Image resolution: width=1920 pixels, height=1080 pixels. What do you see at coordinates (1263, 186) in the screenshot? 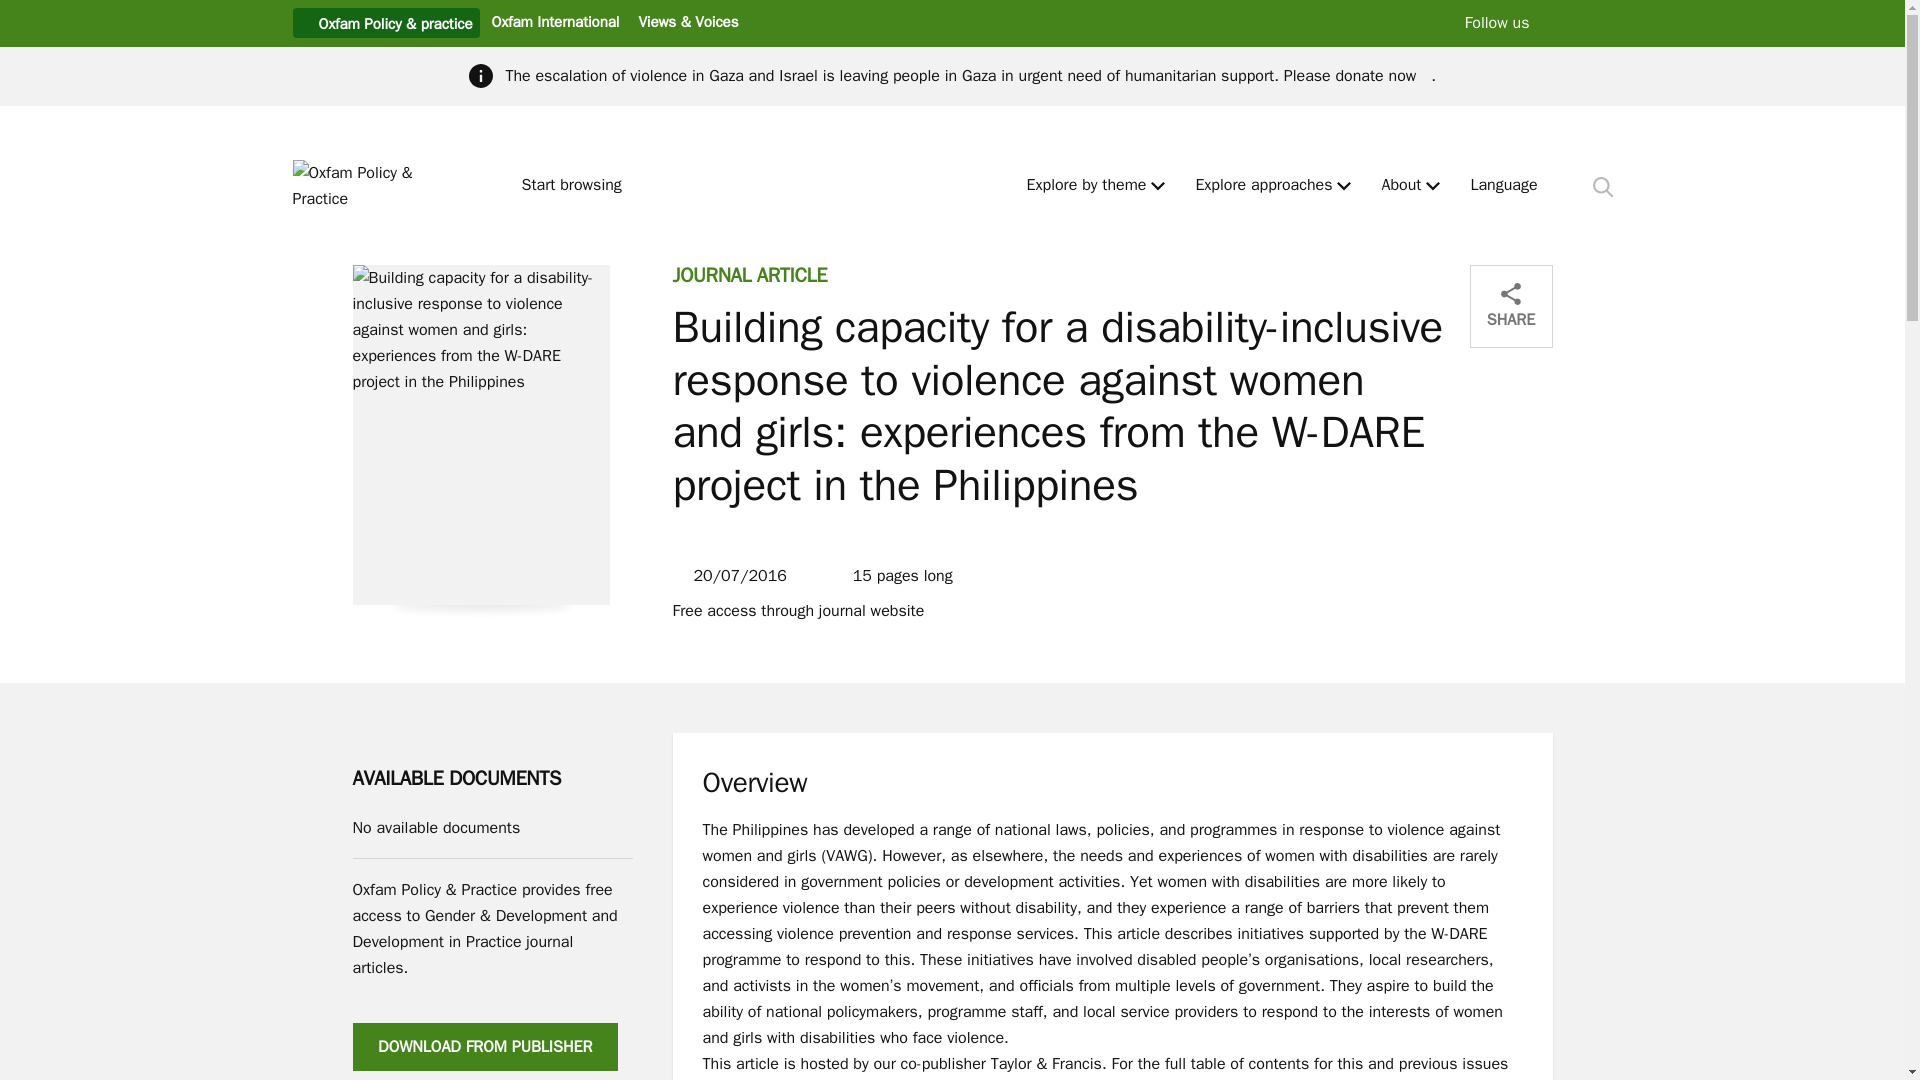
I see `Explore approaches` at bounding box center [1263, 186].